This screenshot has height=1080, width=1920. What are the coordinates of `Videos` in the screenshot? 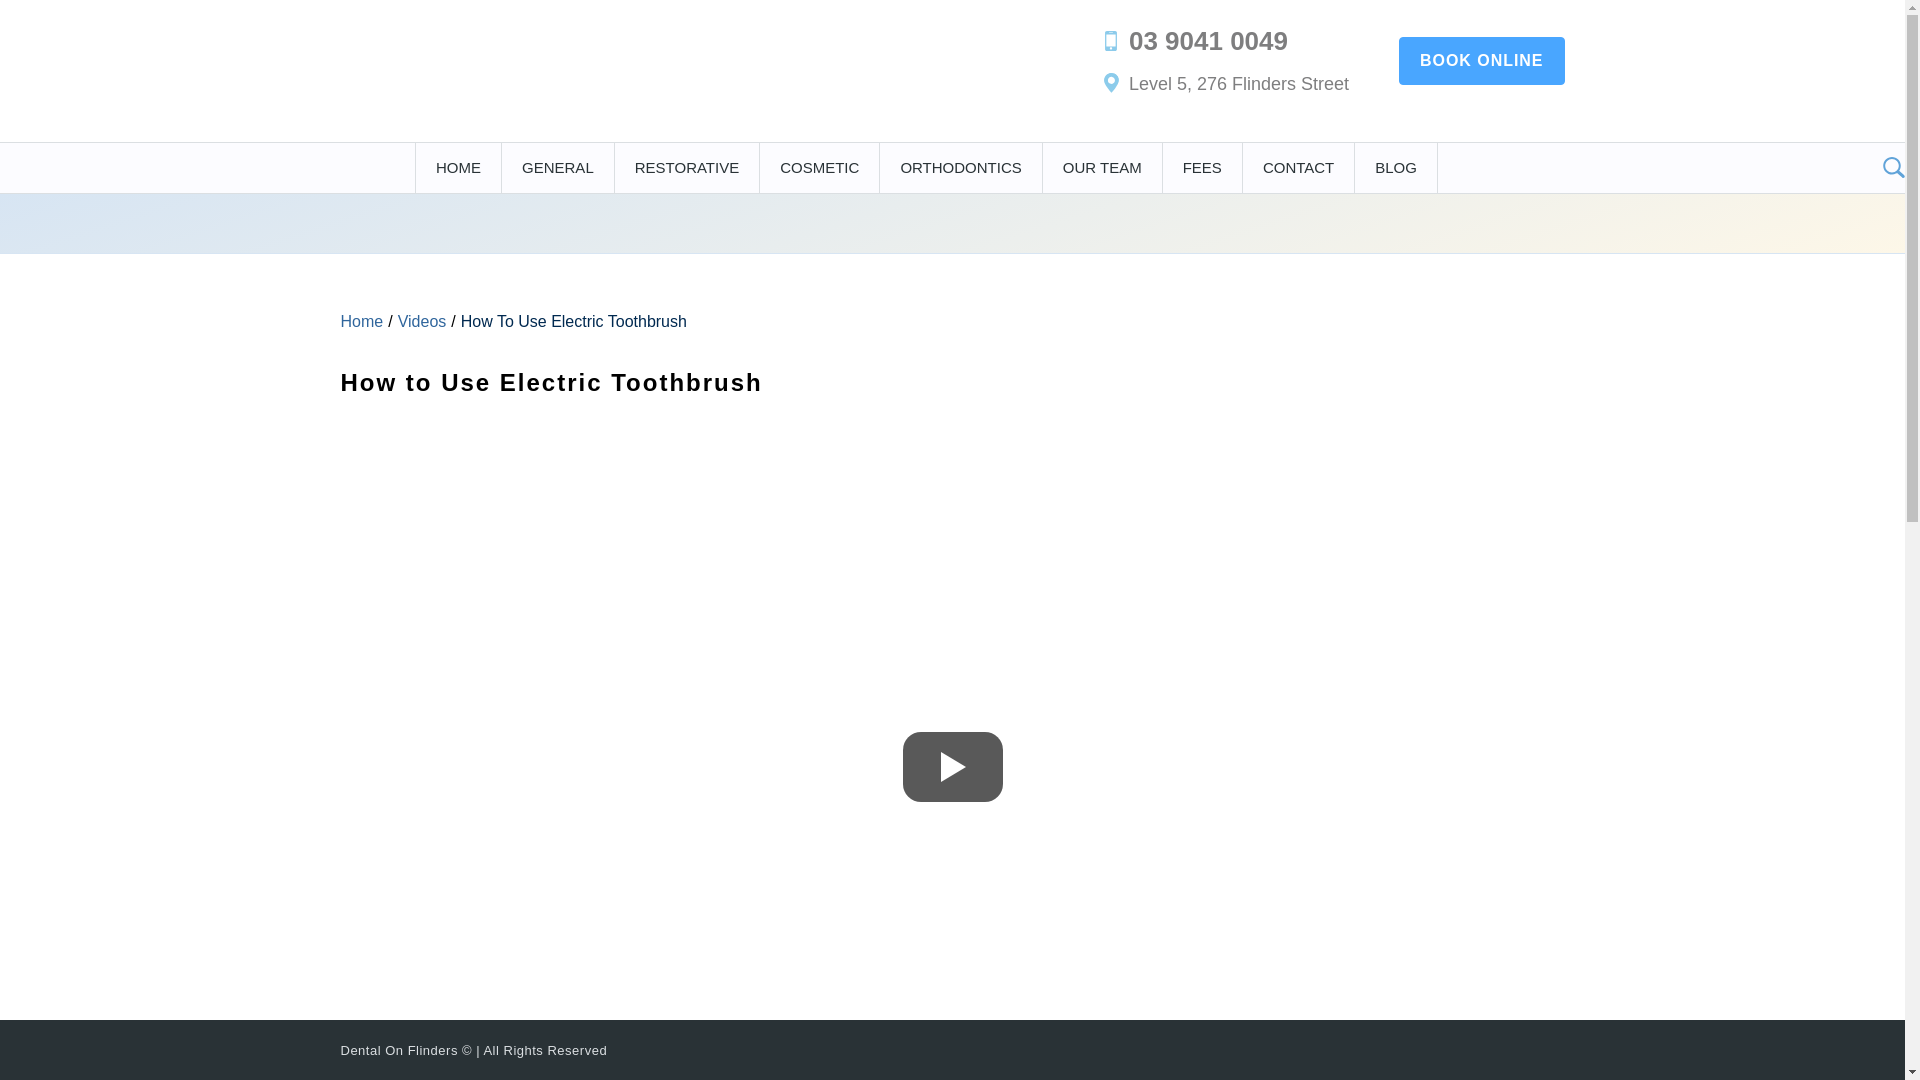 It's located at (422, 322).